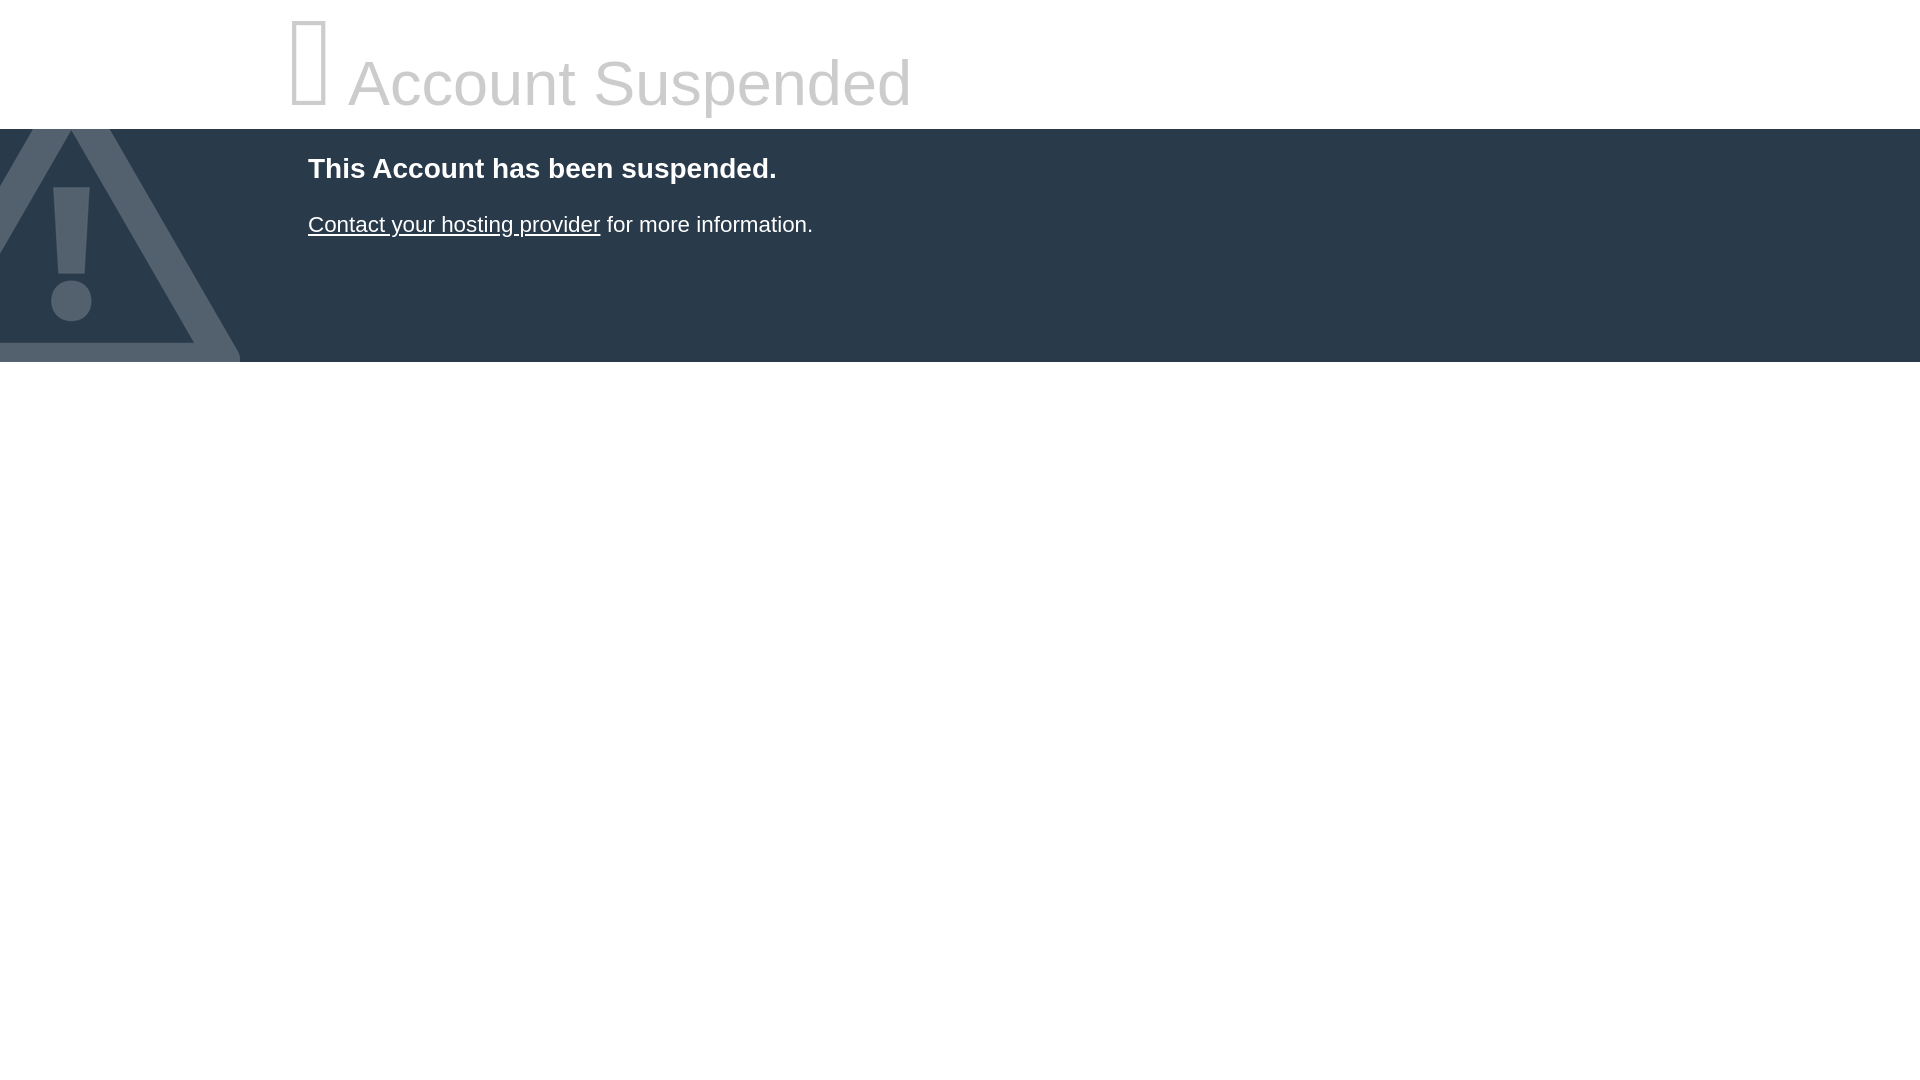 Image resolution: width=1920 pixels, height=1080 pixels. Describe the element at coordinates (453, 224) in the screenshot. I see `Contact your hosting provider` at that location.